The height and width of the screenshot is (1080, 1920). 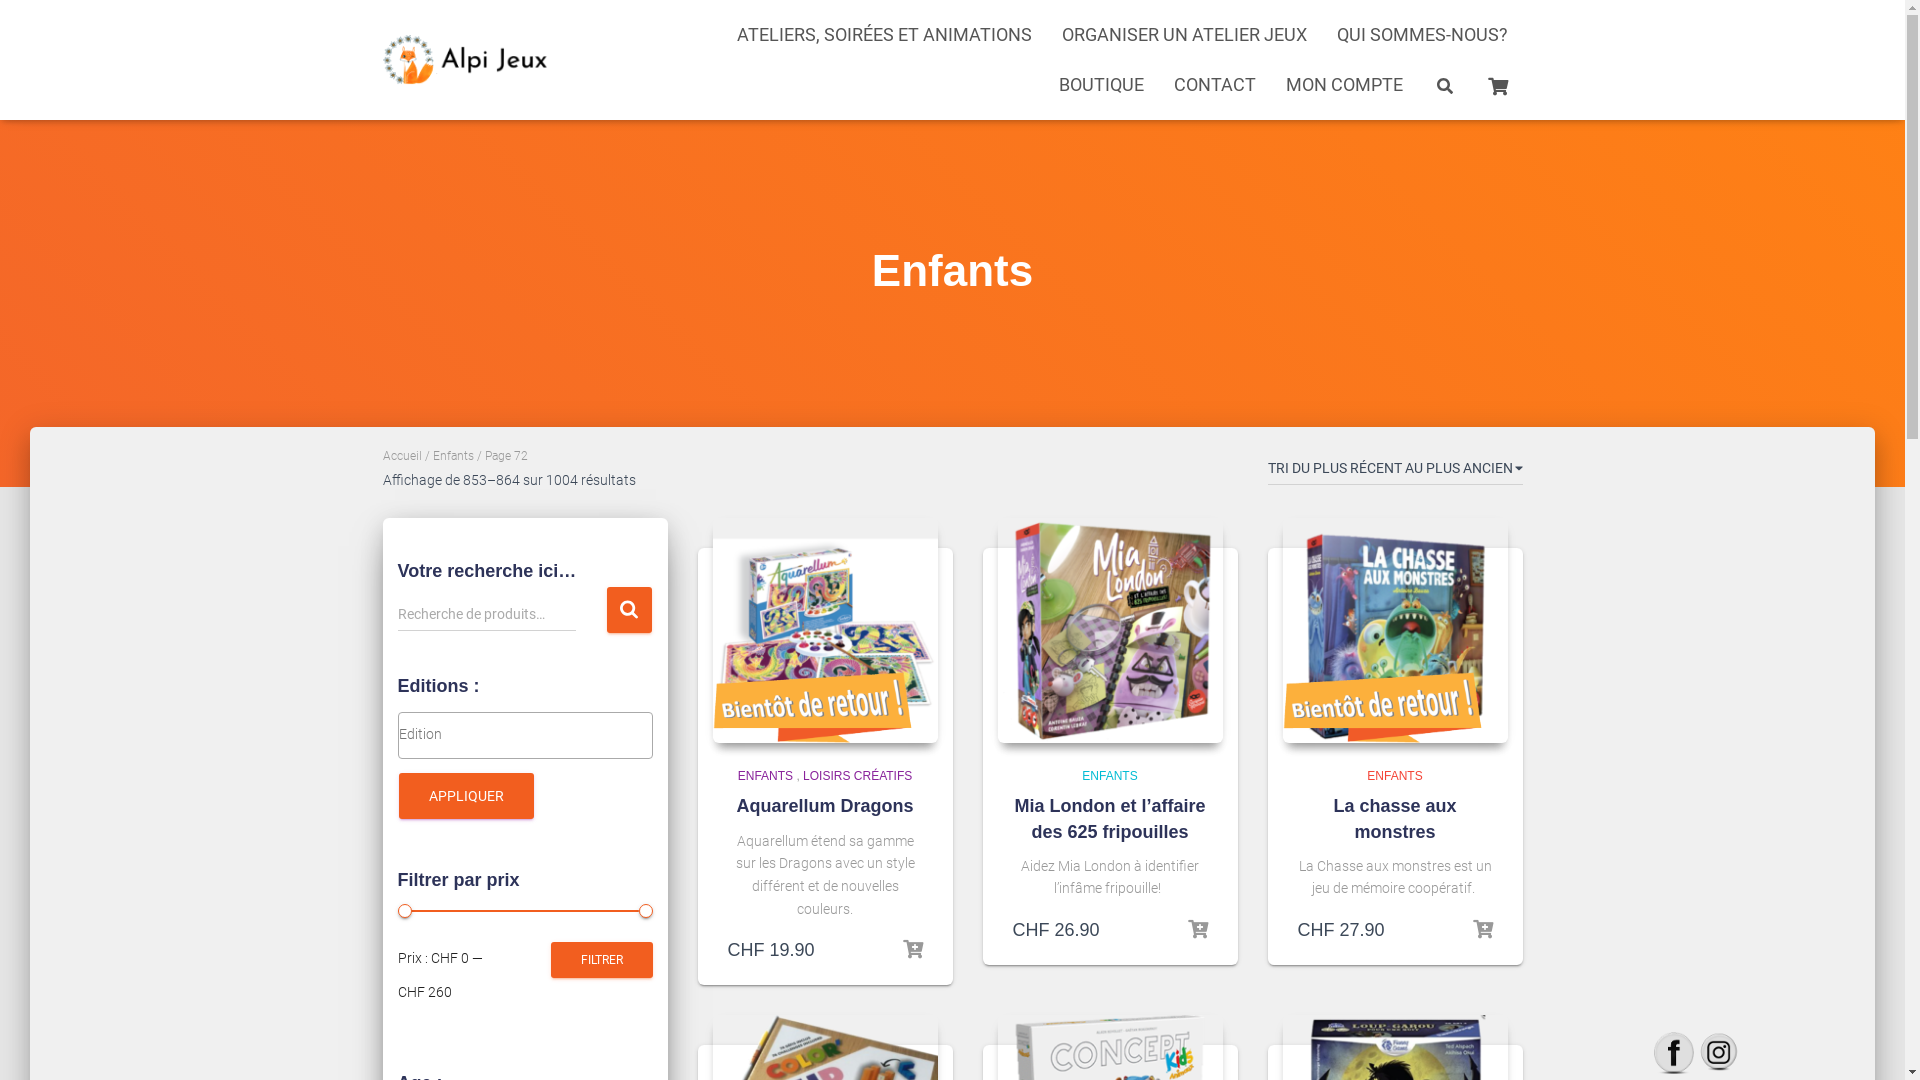 What do you see at coordinates (466, 796) in the screenshot?
I see `APPLIQUER` at bounding box center [466, 796].